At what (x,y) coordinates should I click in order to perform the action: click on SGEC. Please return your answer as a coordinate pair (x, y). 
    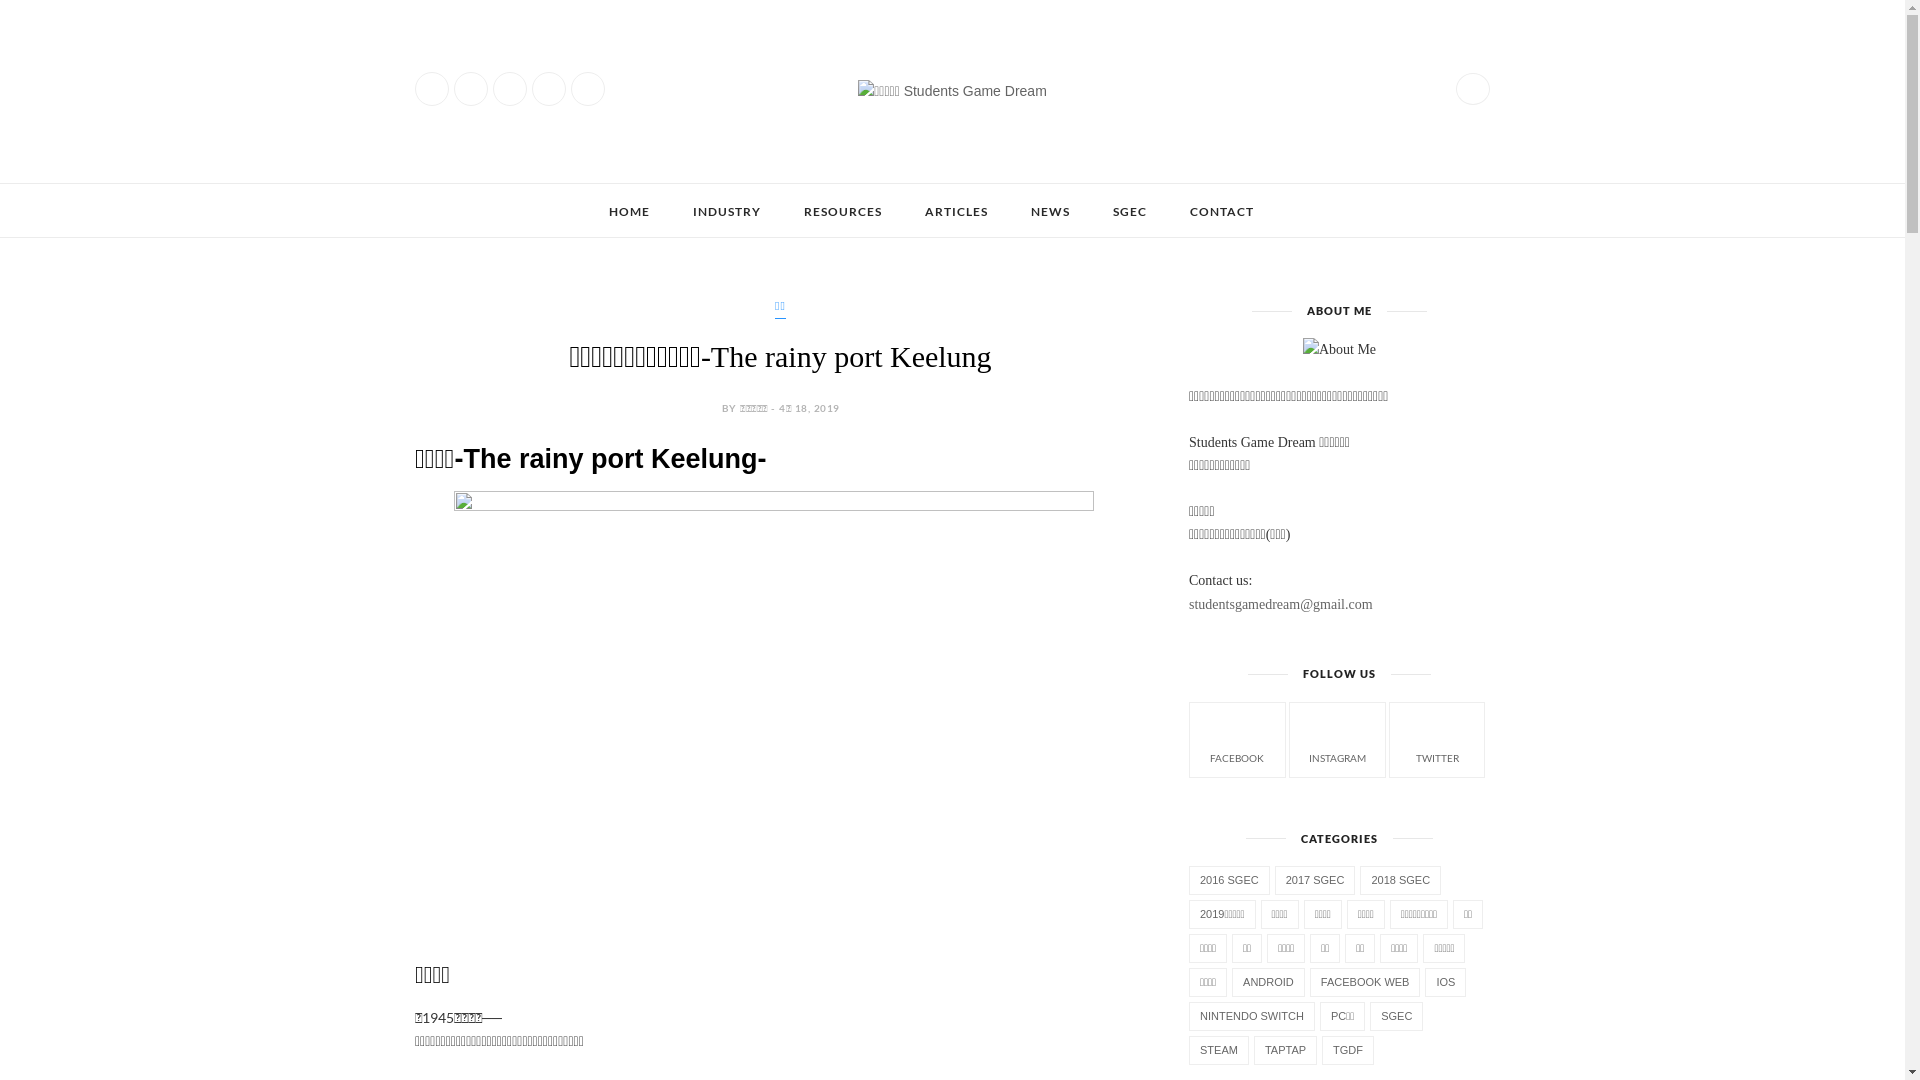
    Looking at the image, I should click on (1129, 212).